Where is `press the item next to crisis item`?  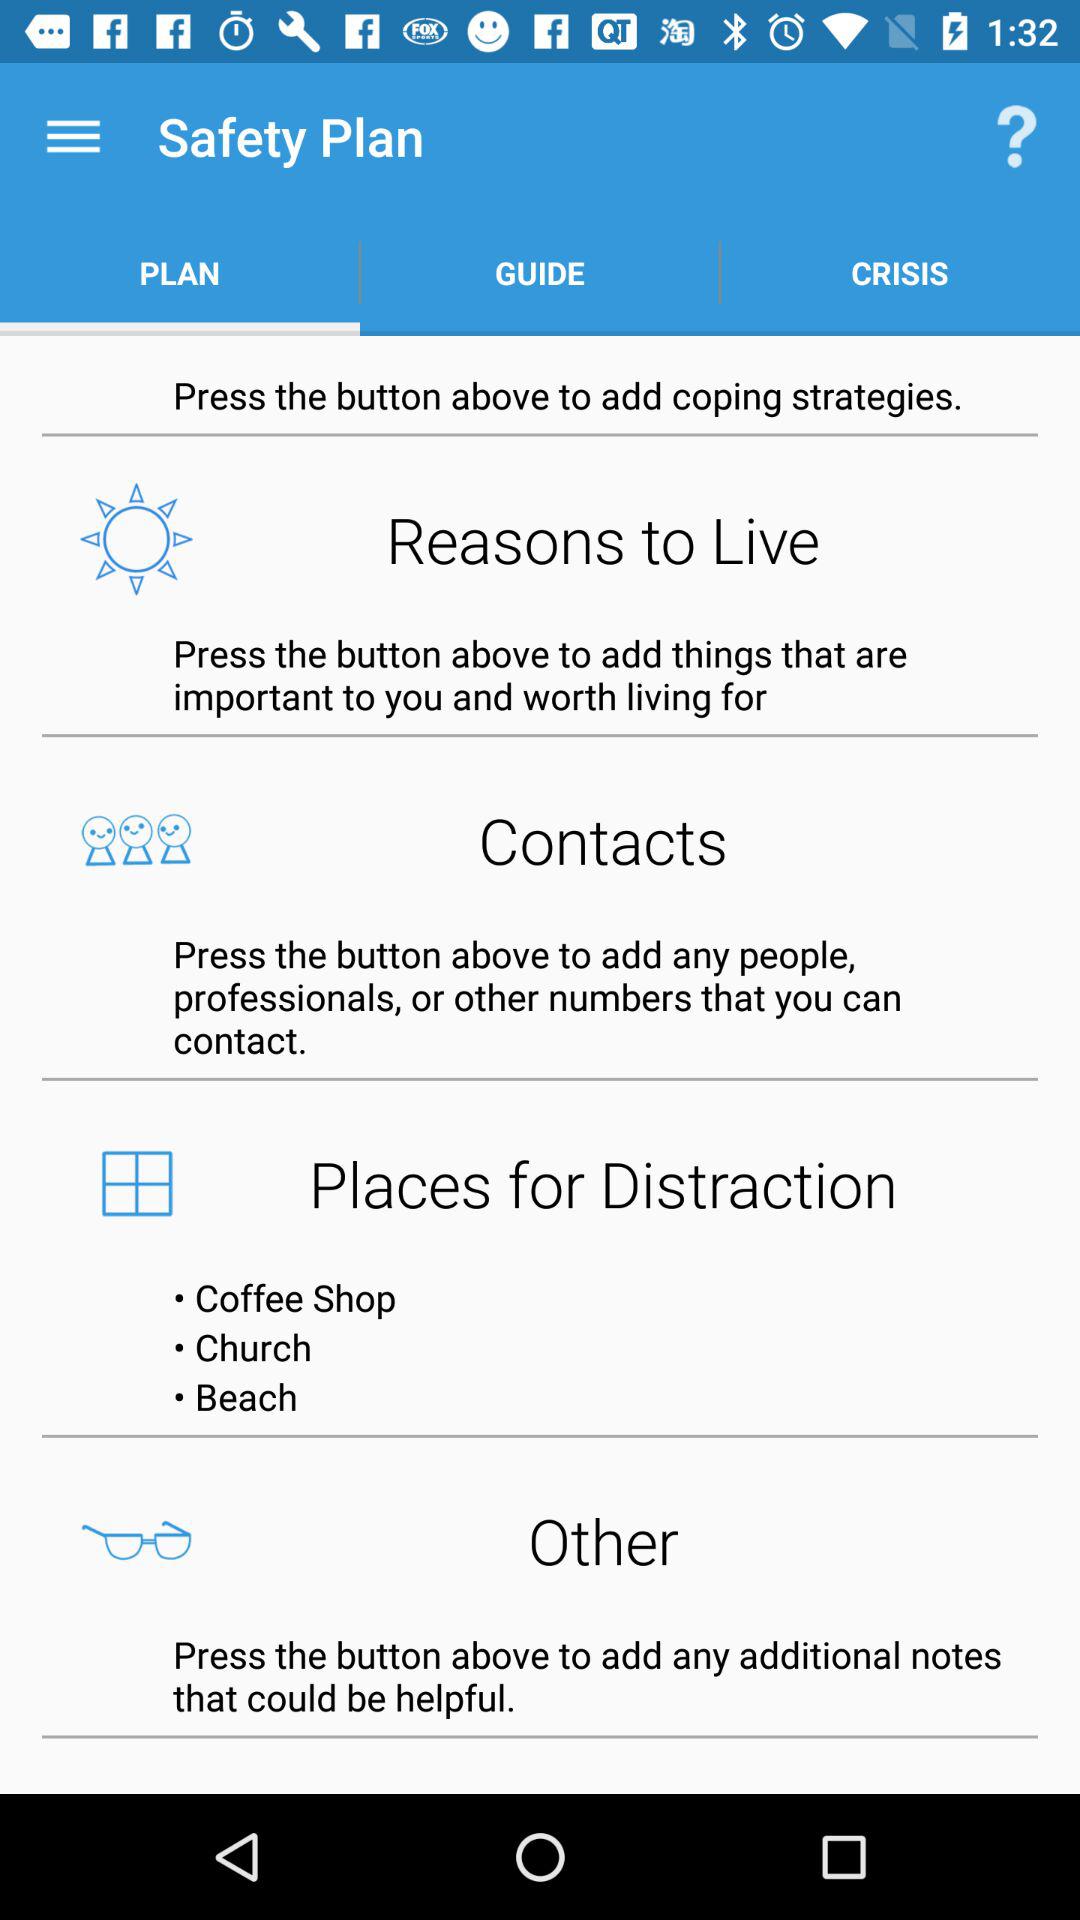
press the item next to crisis item is located at coordinates (540, 272).